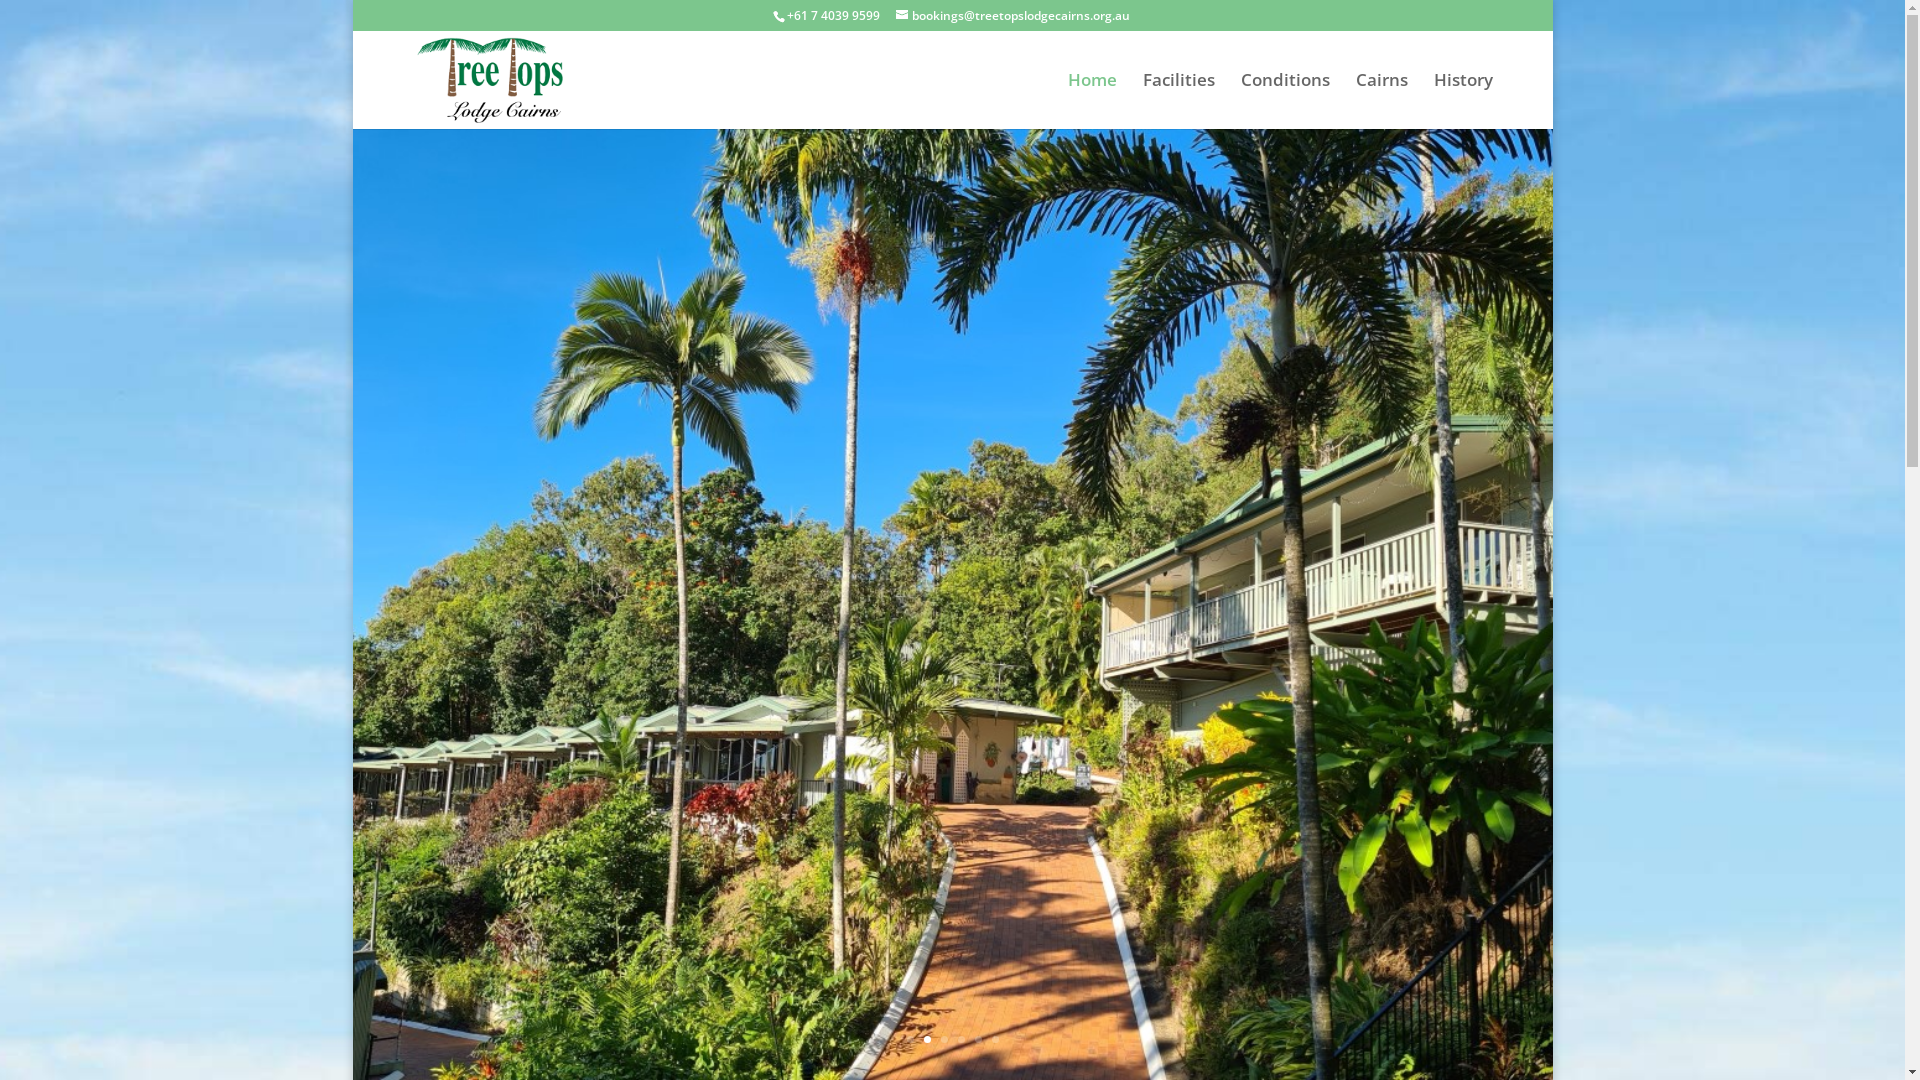  Describe the element at coordinates (1464, 101) in the screenshot. I see `History` at that location.